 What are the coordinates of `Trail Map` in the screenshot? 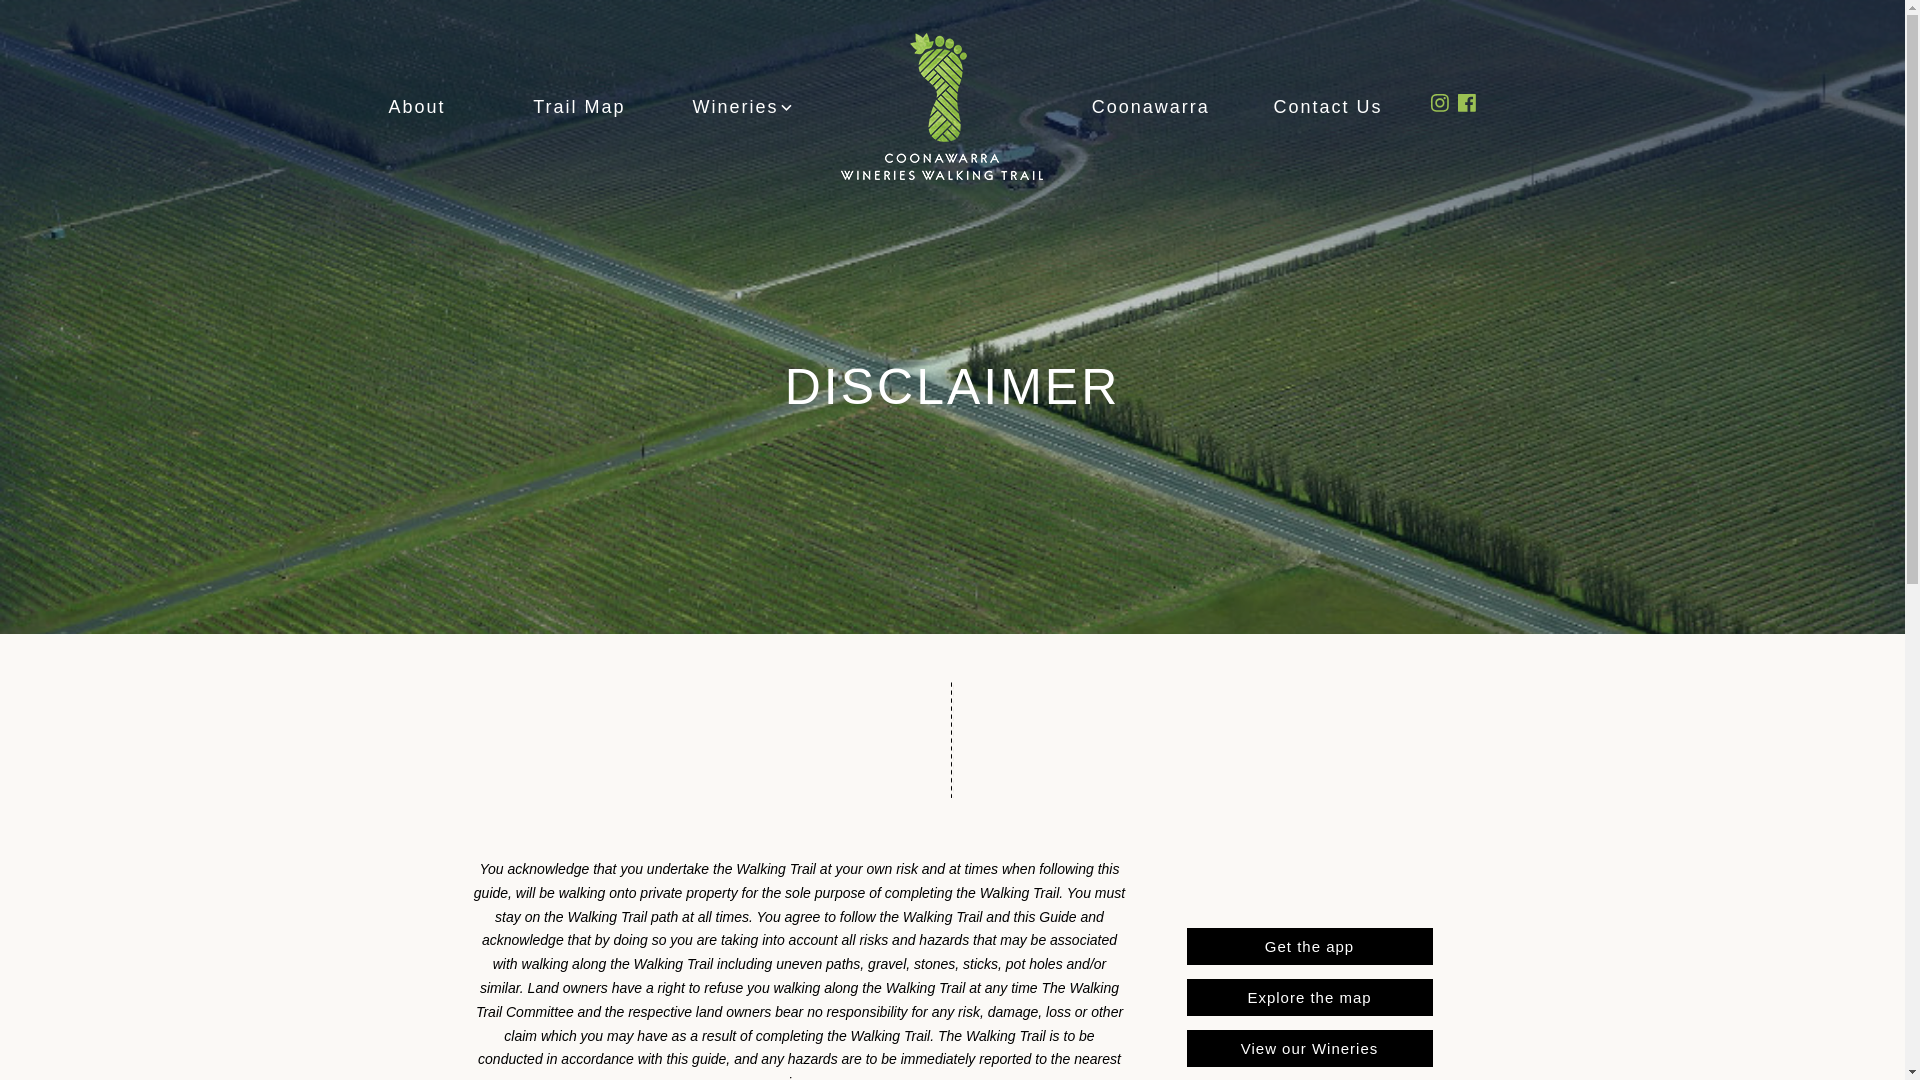 It's located at (580, 106).